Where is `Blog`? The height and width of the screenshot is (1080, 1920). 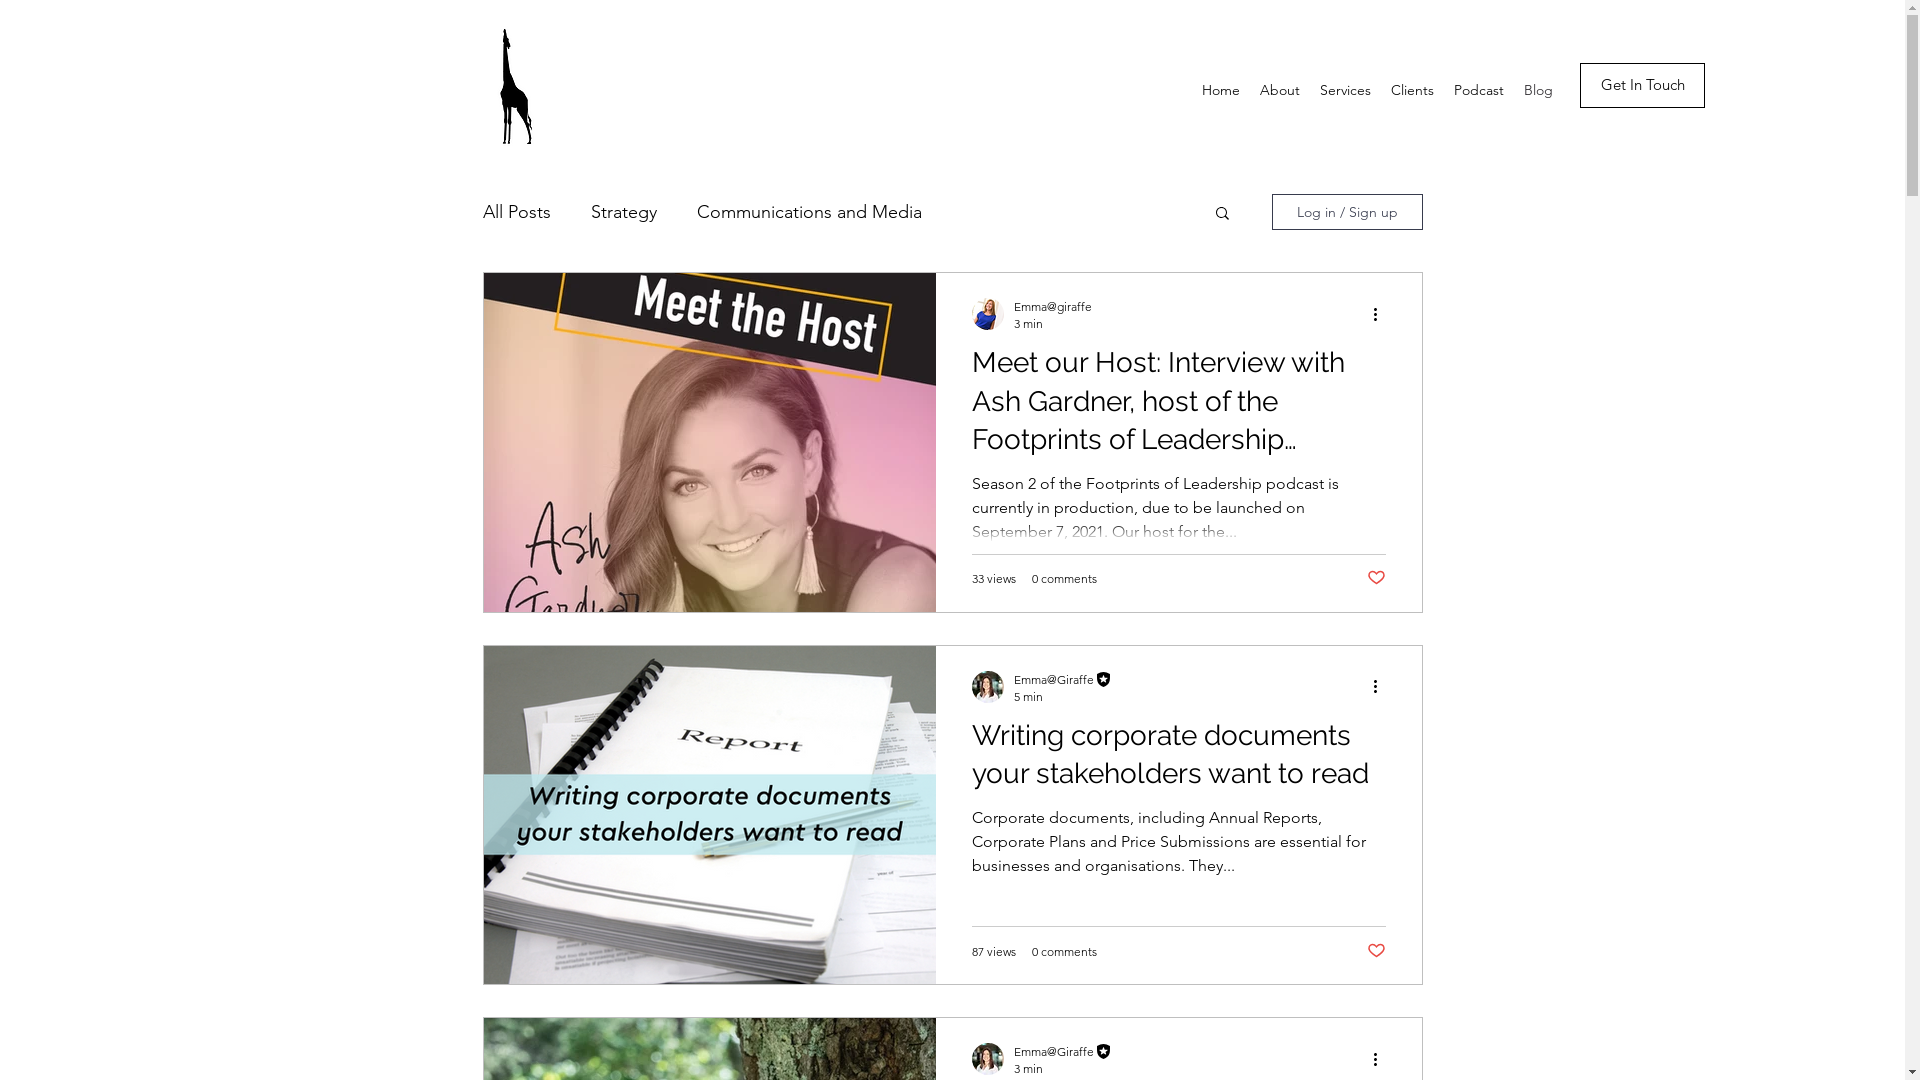
Blog is located at coordinates (1538, 90).